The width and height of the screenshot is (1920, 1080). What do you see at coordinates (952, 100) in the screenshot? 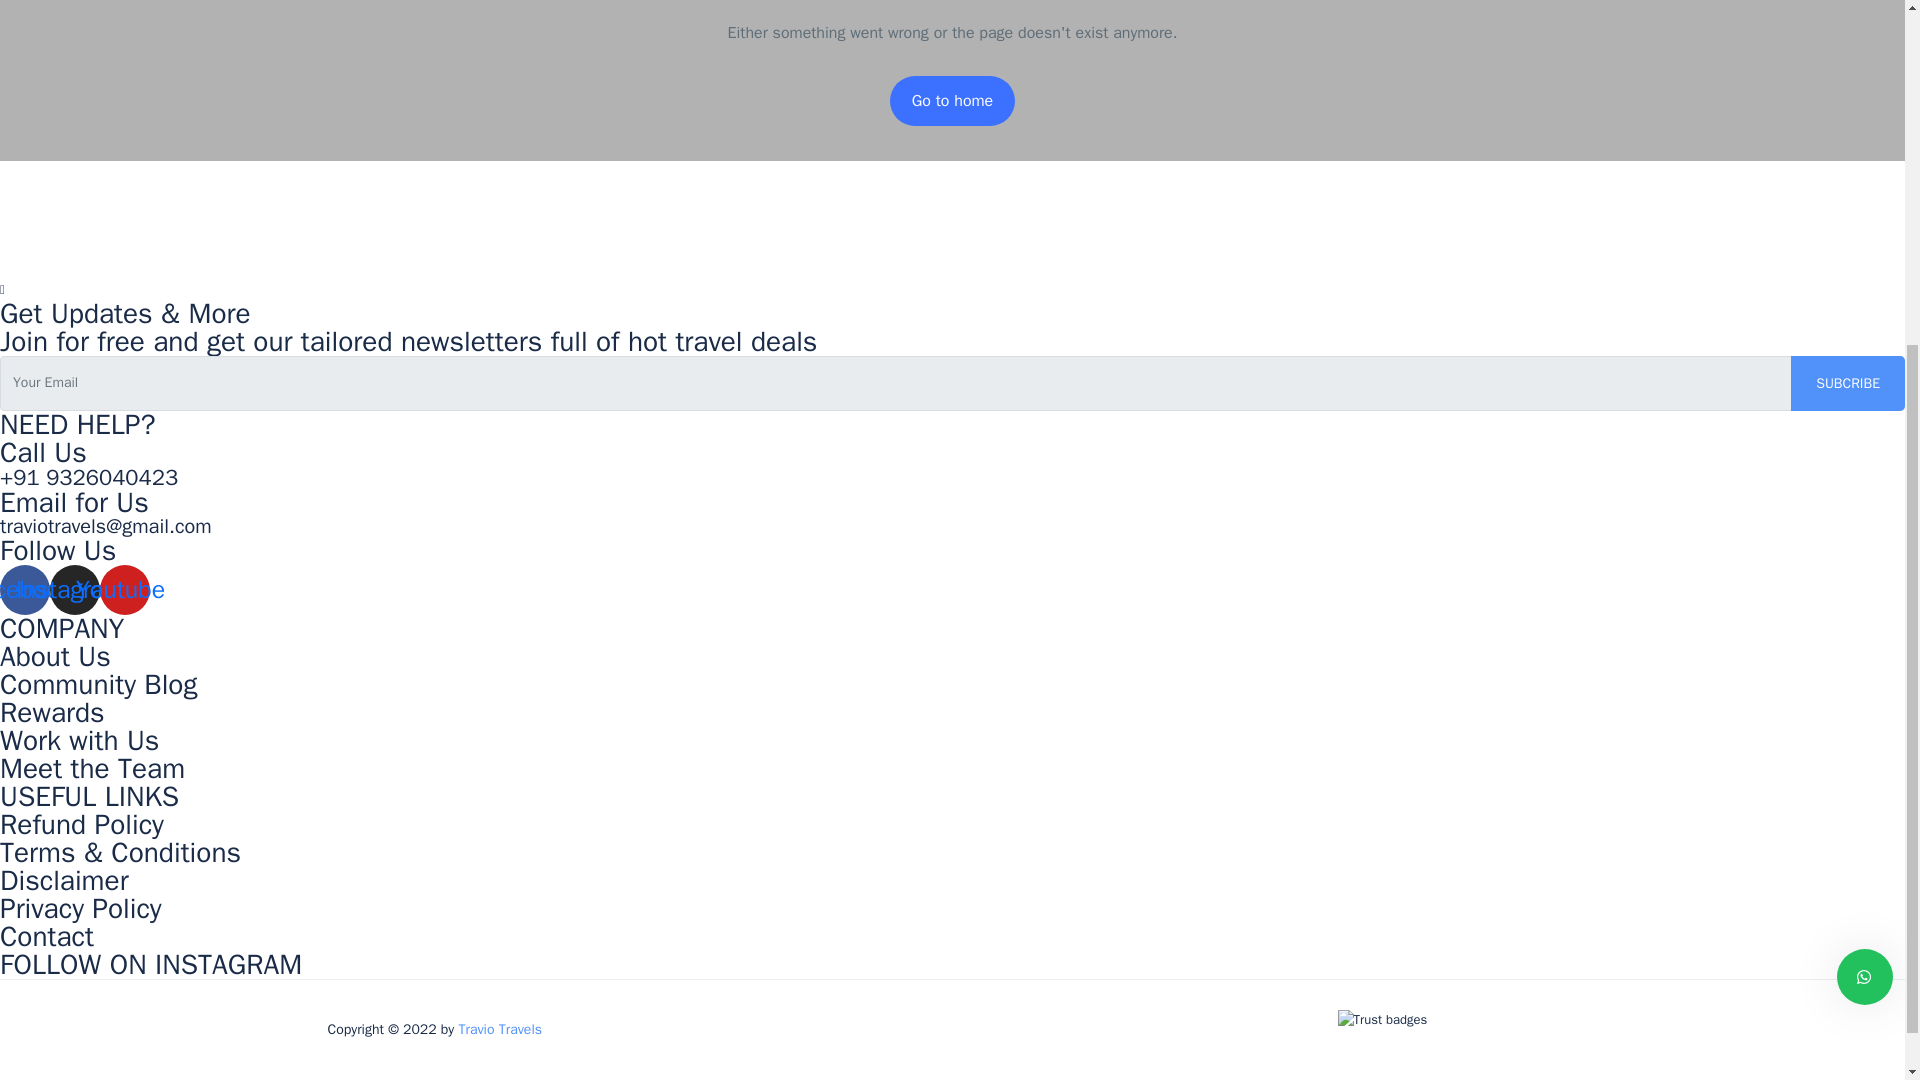
I see `Go to home` at bounding box center [952, 100].